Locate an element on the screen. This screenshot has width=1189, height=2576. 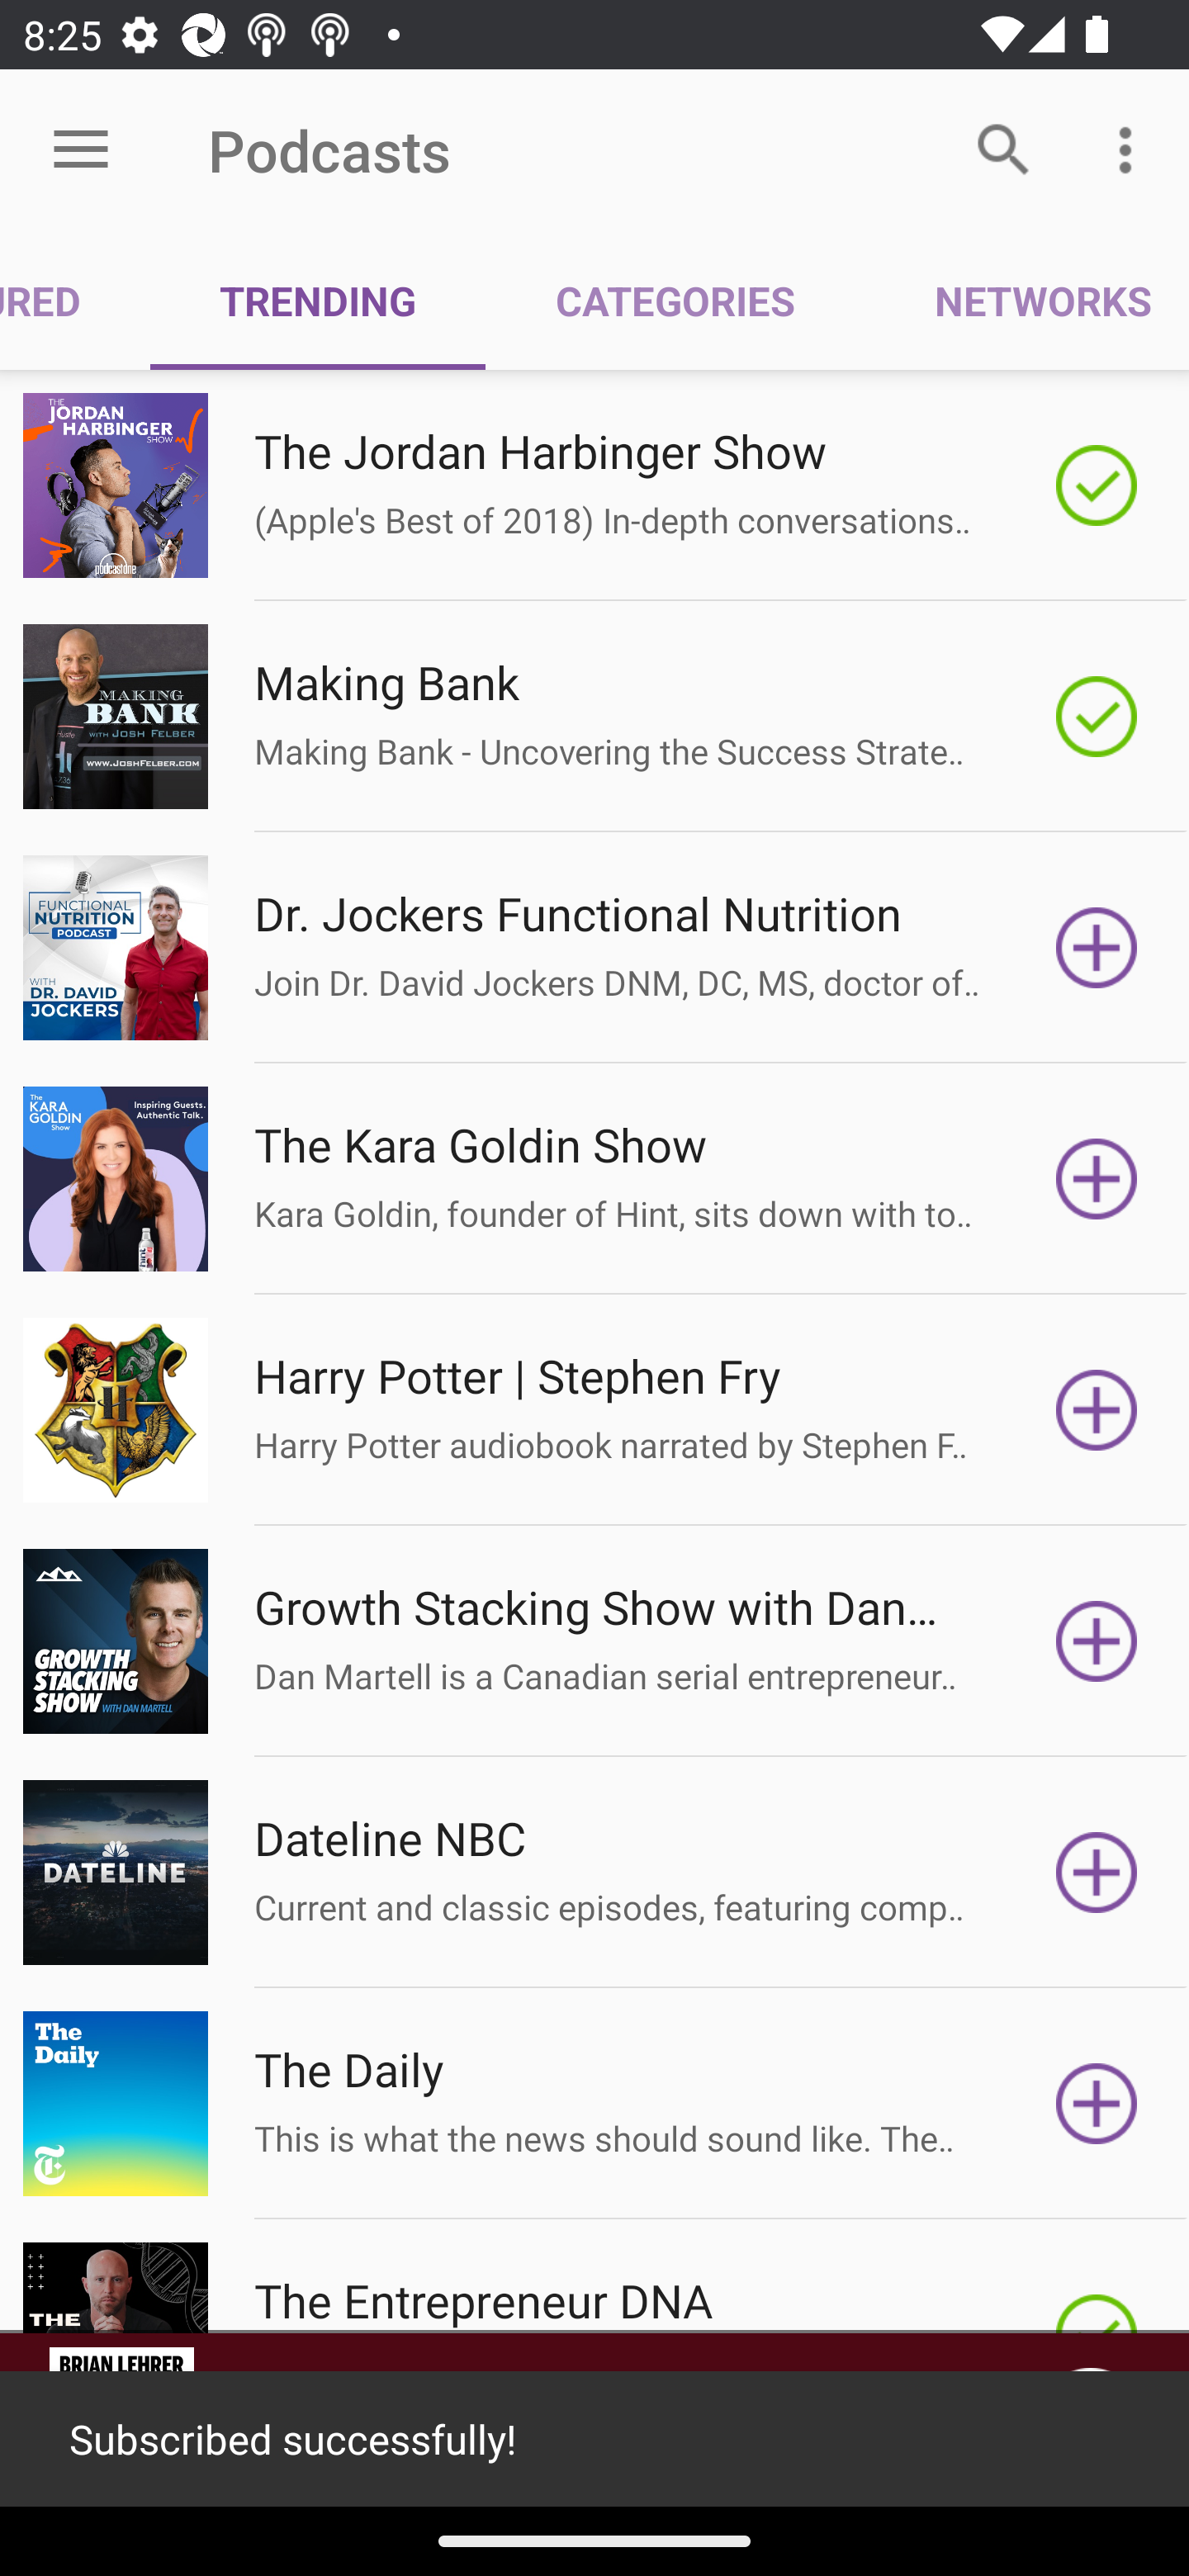
Subscribe is located at coordinates (1097, 948).